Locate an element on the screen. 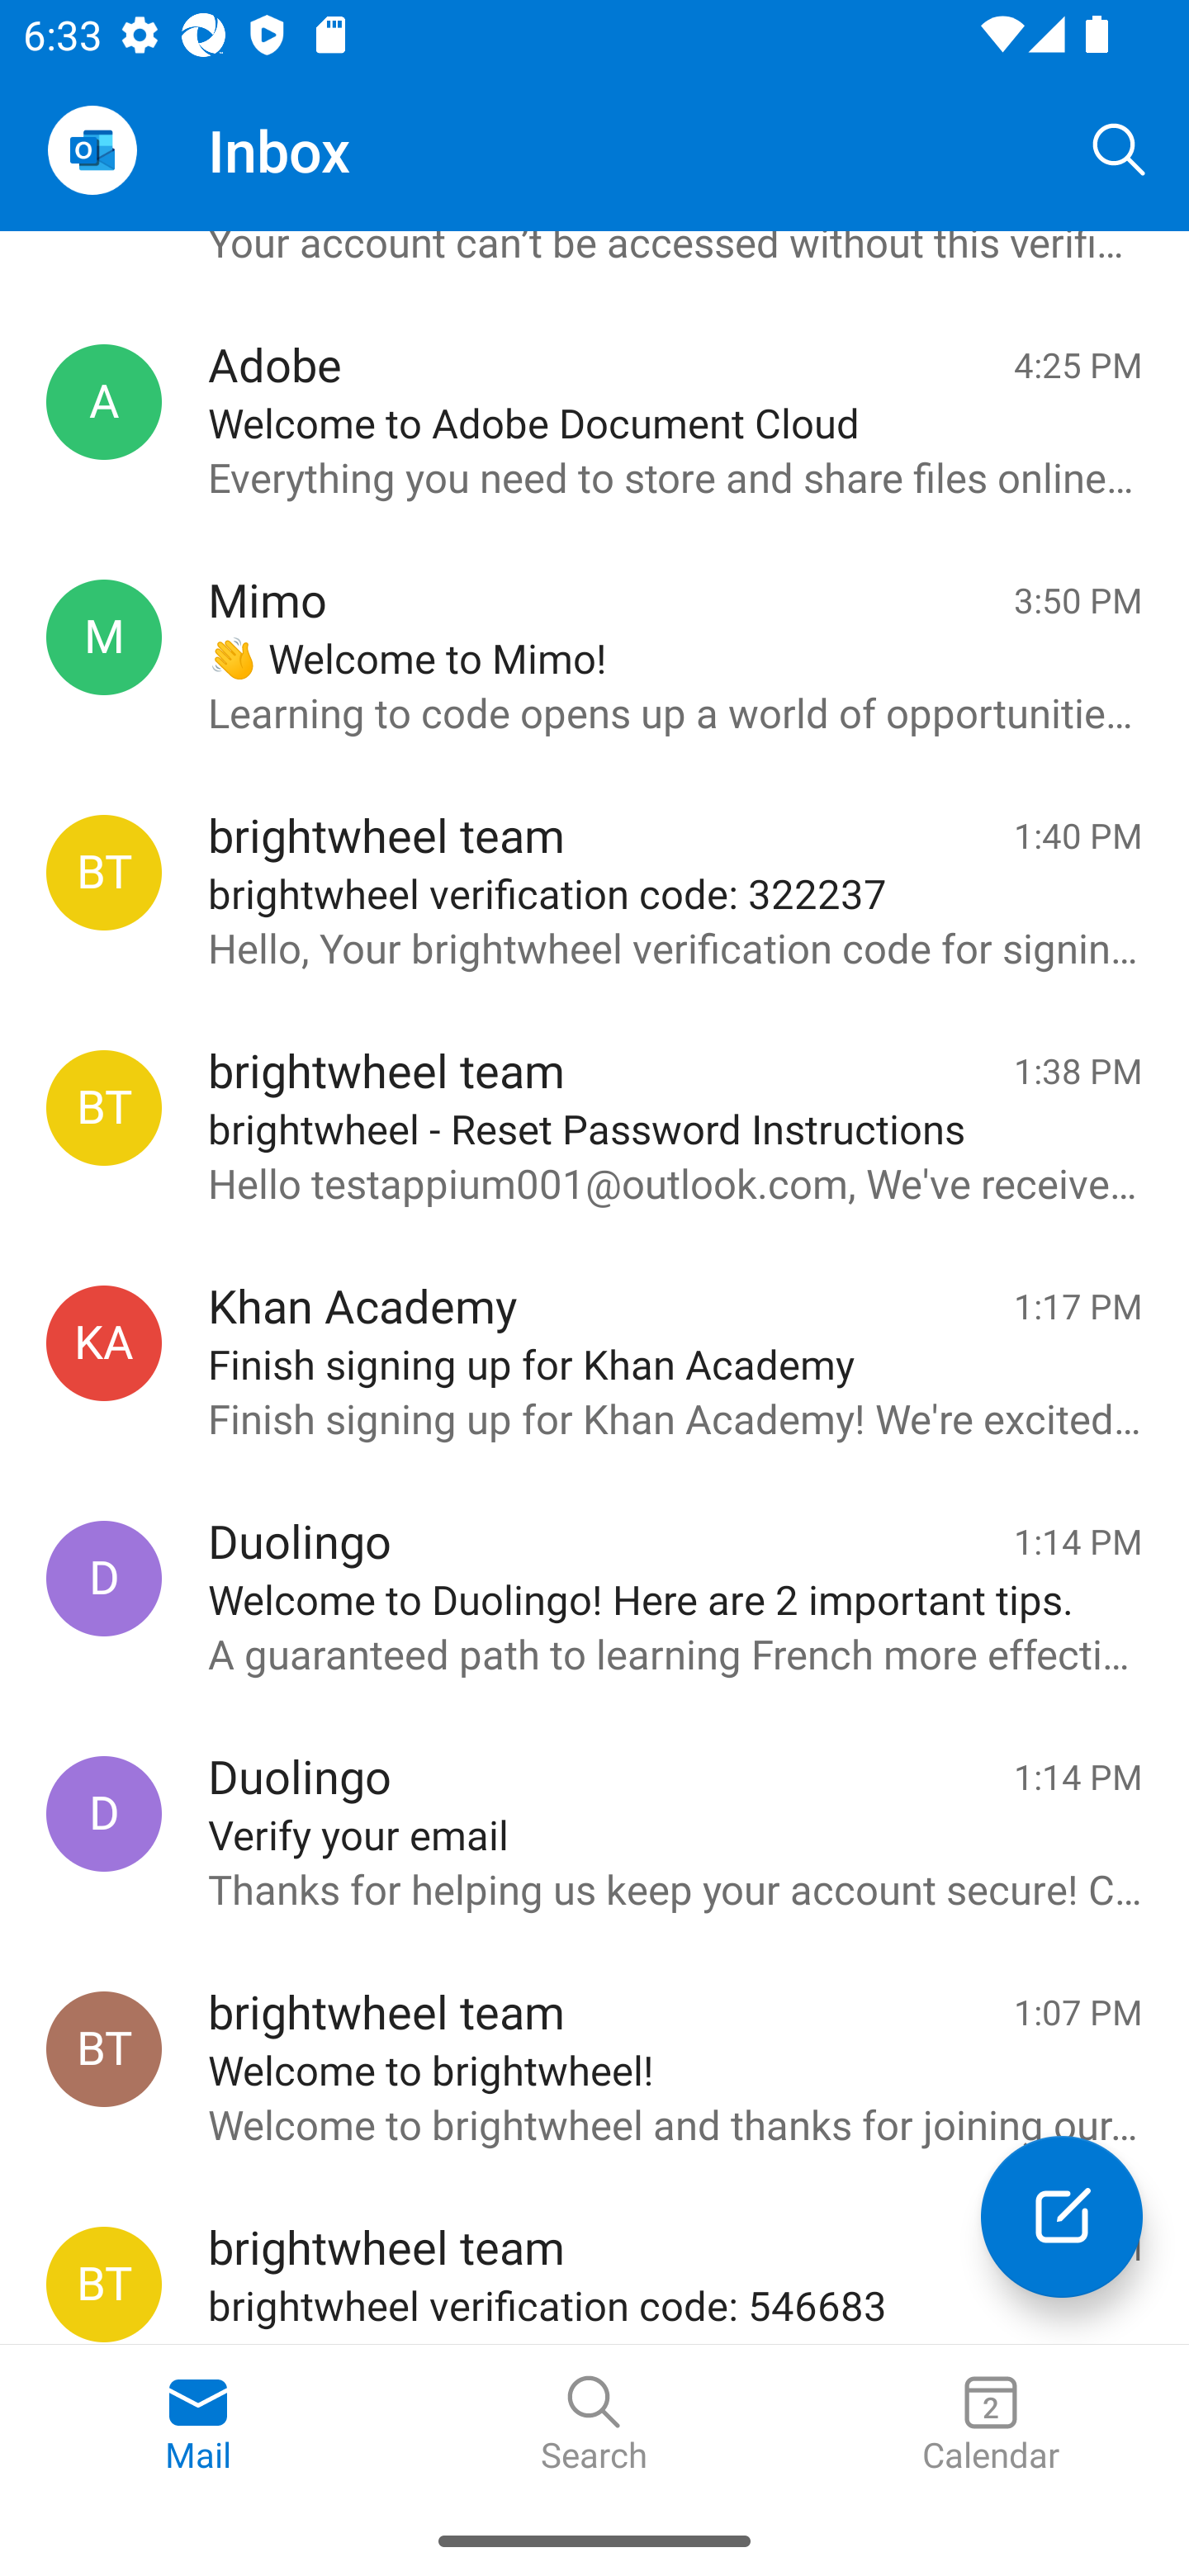 This screenshot has width=1189, height=2576. Search is located at coordinates (1120, 149).